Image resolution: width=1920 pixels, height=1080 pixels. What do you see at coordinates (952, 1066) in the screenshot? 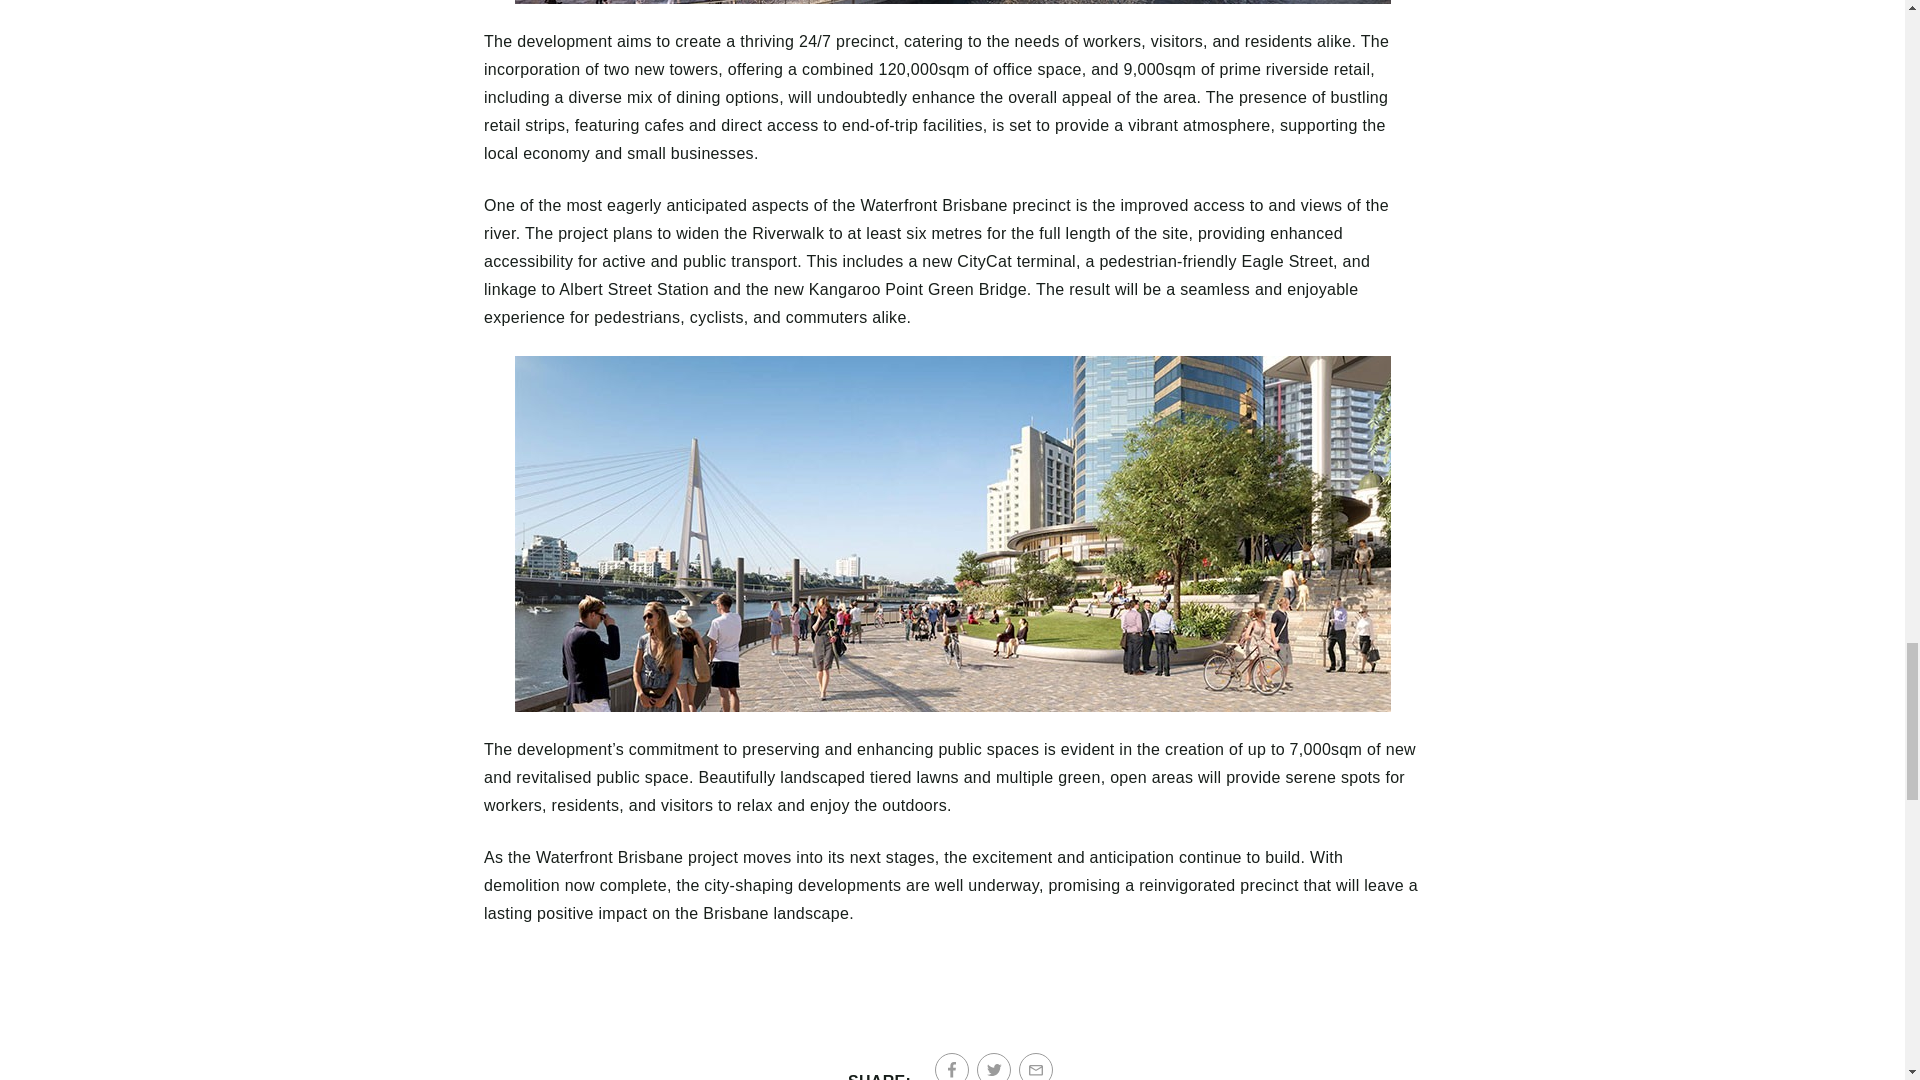
I see `Facebook` at bounding box center [952, 1066].